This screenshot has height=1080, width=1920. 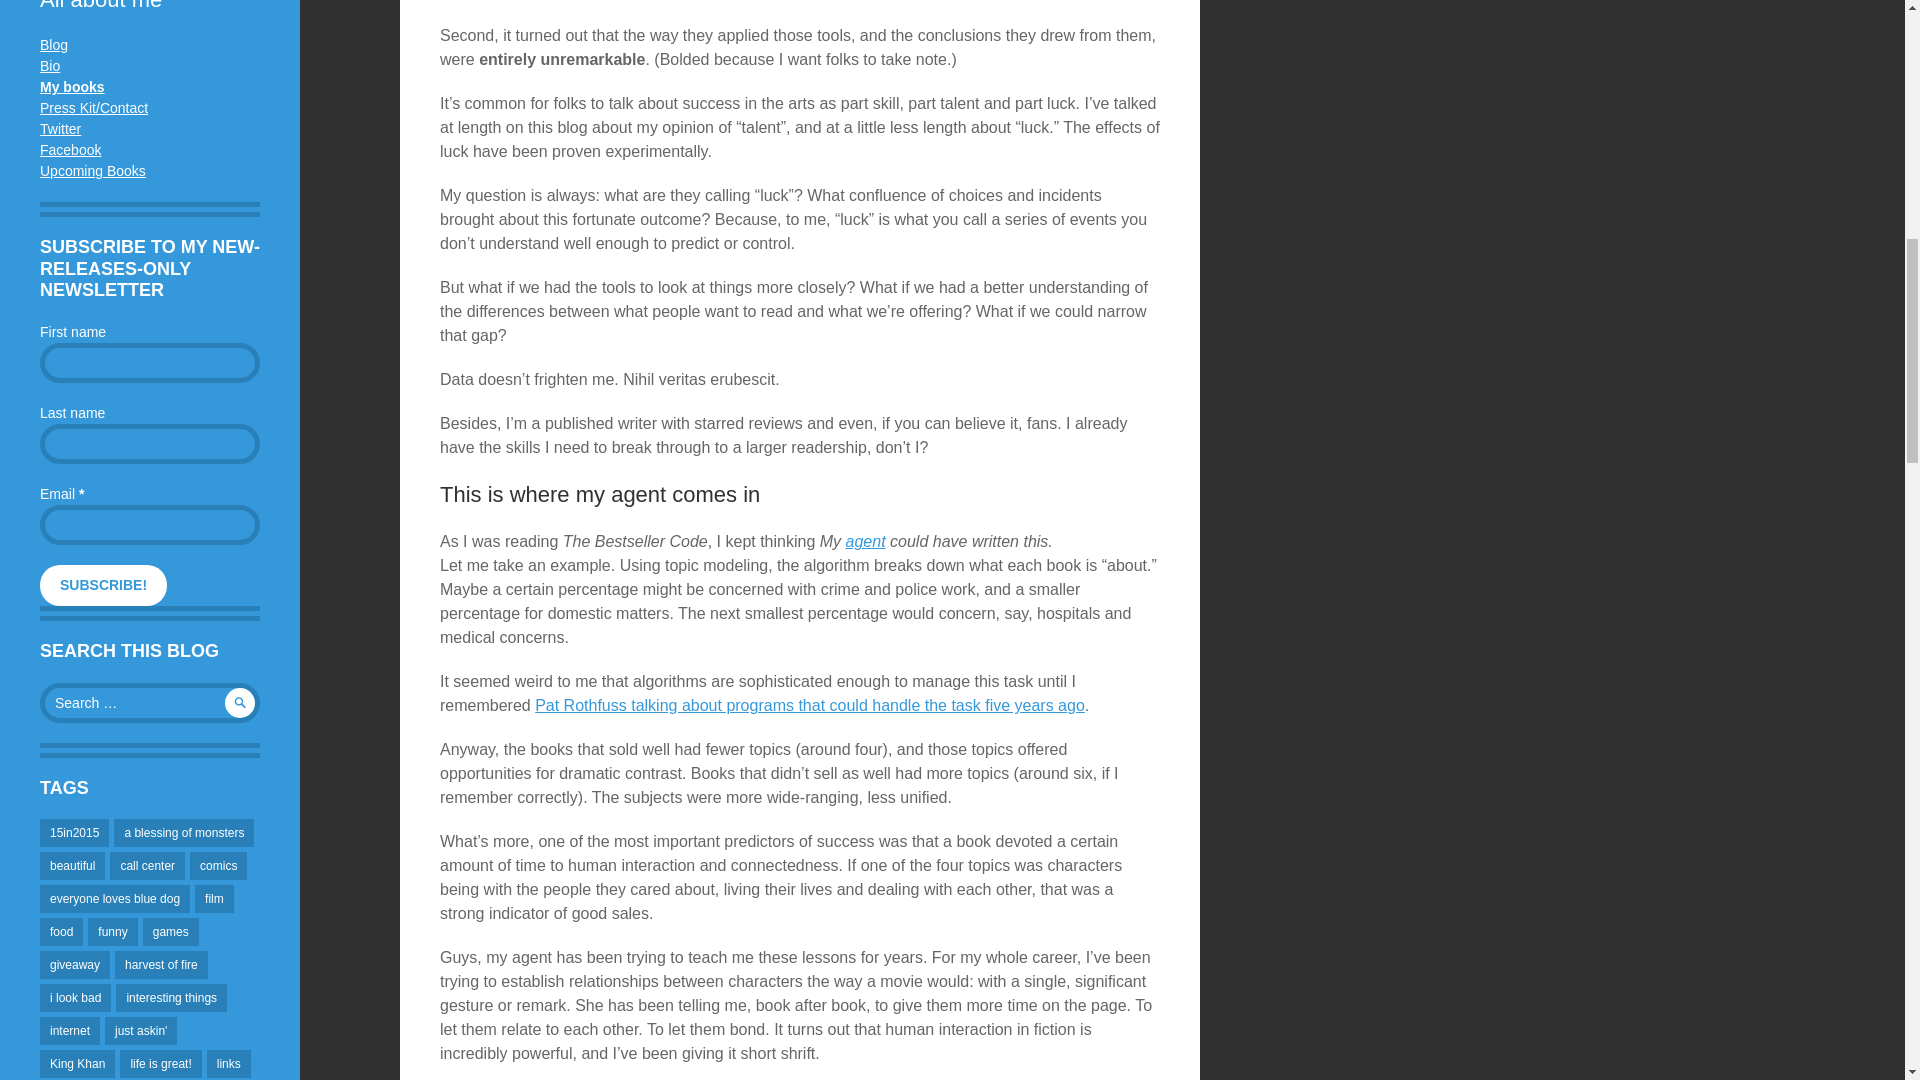 What do you see at coordinates (76, 997) in the screenshot?
I see `i look bad` at bounding box center [76, 997].